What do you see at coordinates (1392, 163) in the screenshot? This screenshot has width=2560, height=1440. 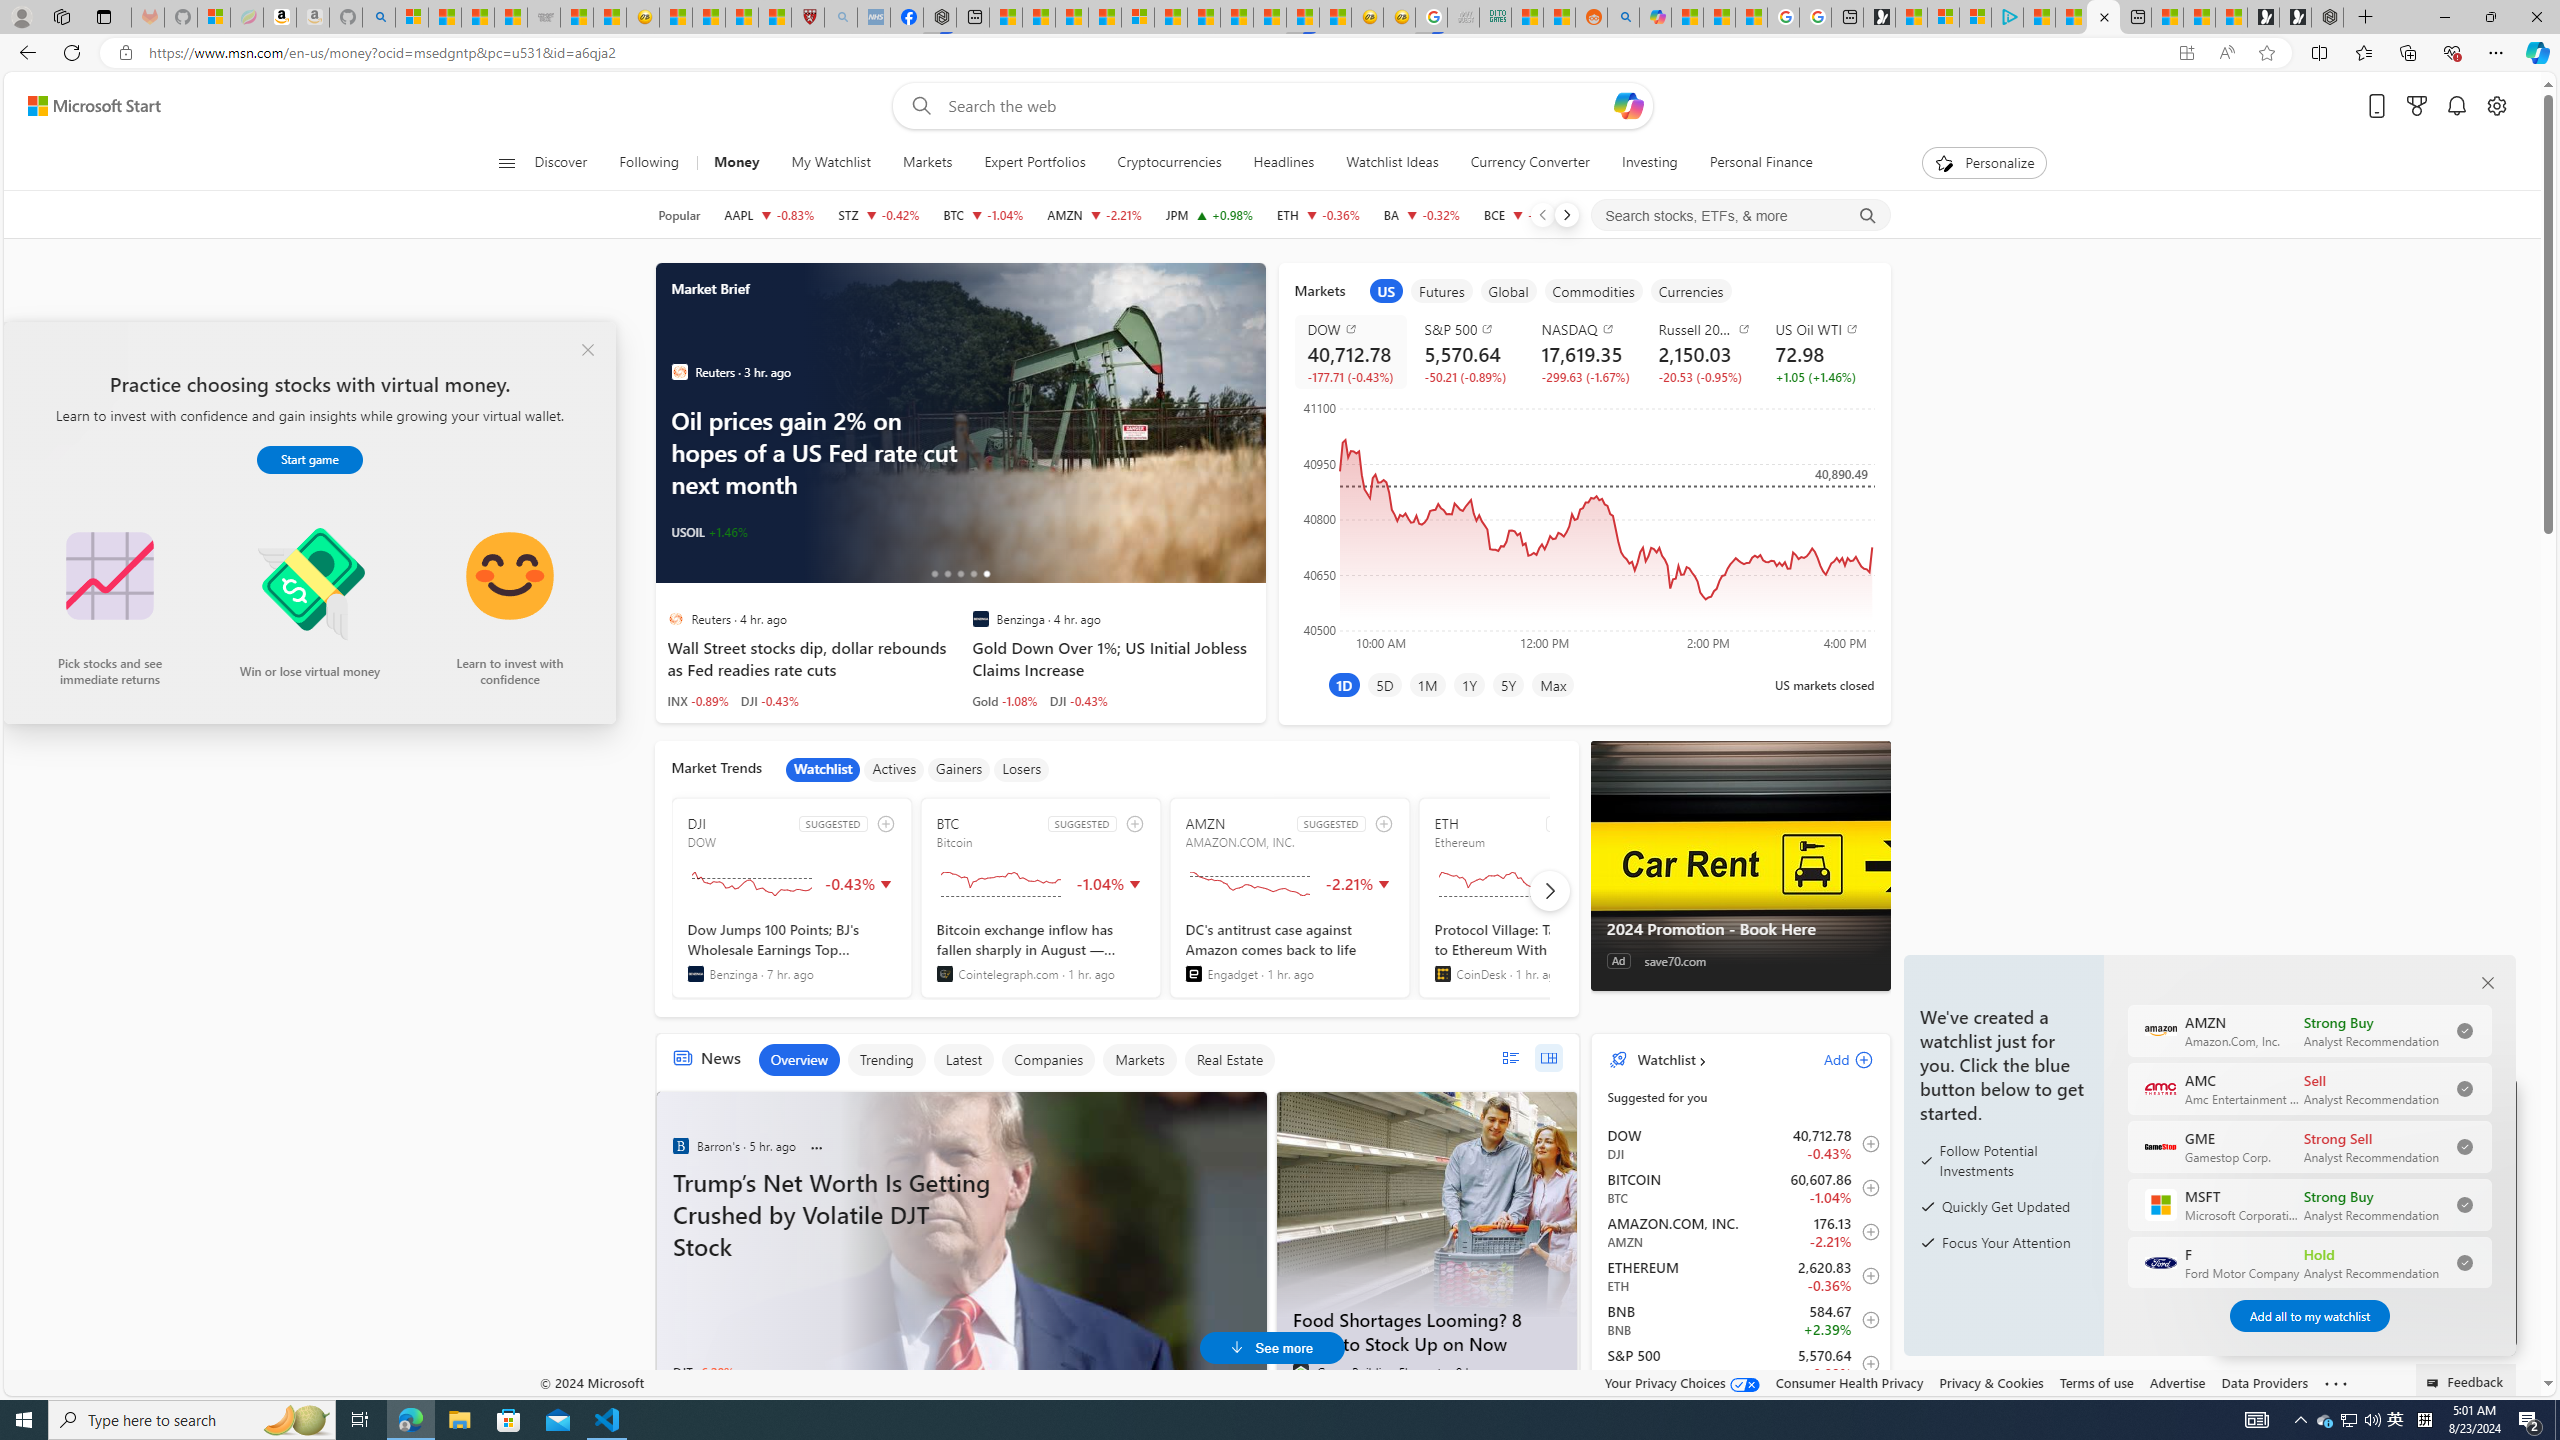 I see `Watchlist Ideas` at bounding box center [1392, 163].